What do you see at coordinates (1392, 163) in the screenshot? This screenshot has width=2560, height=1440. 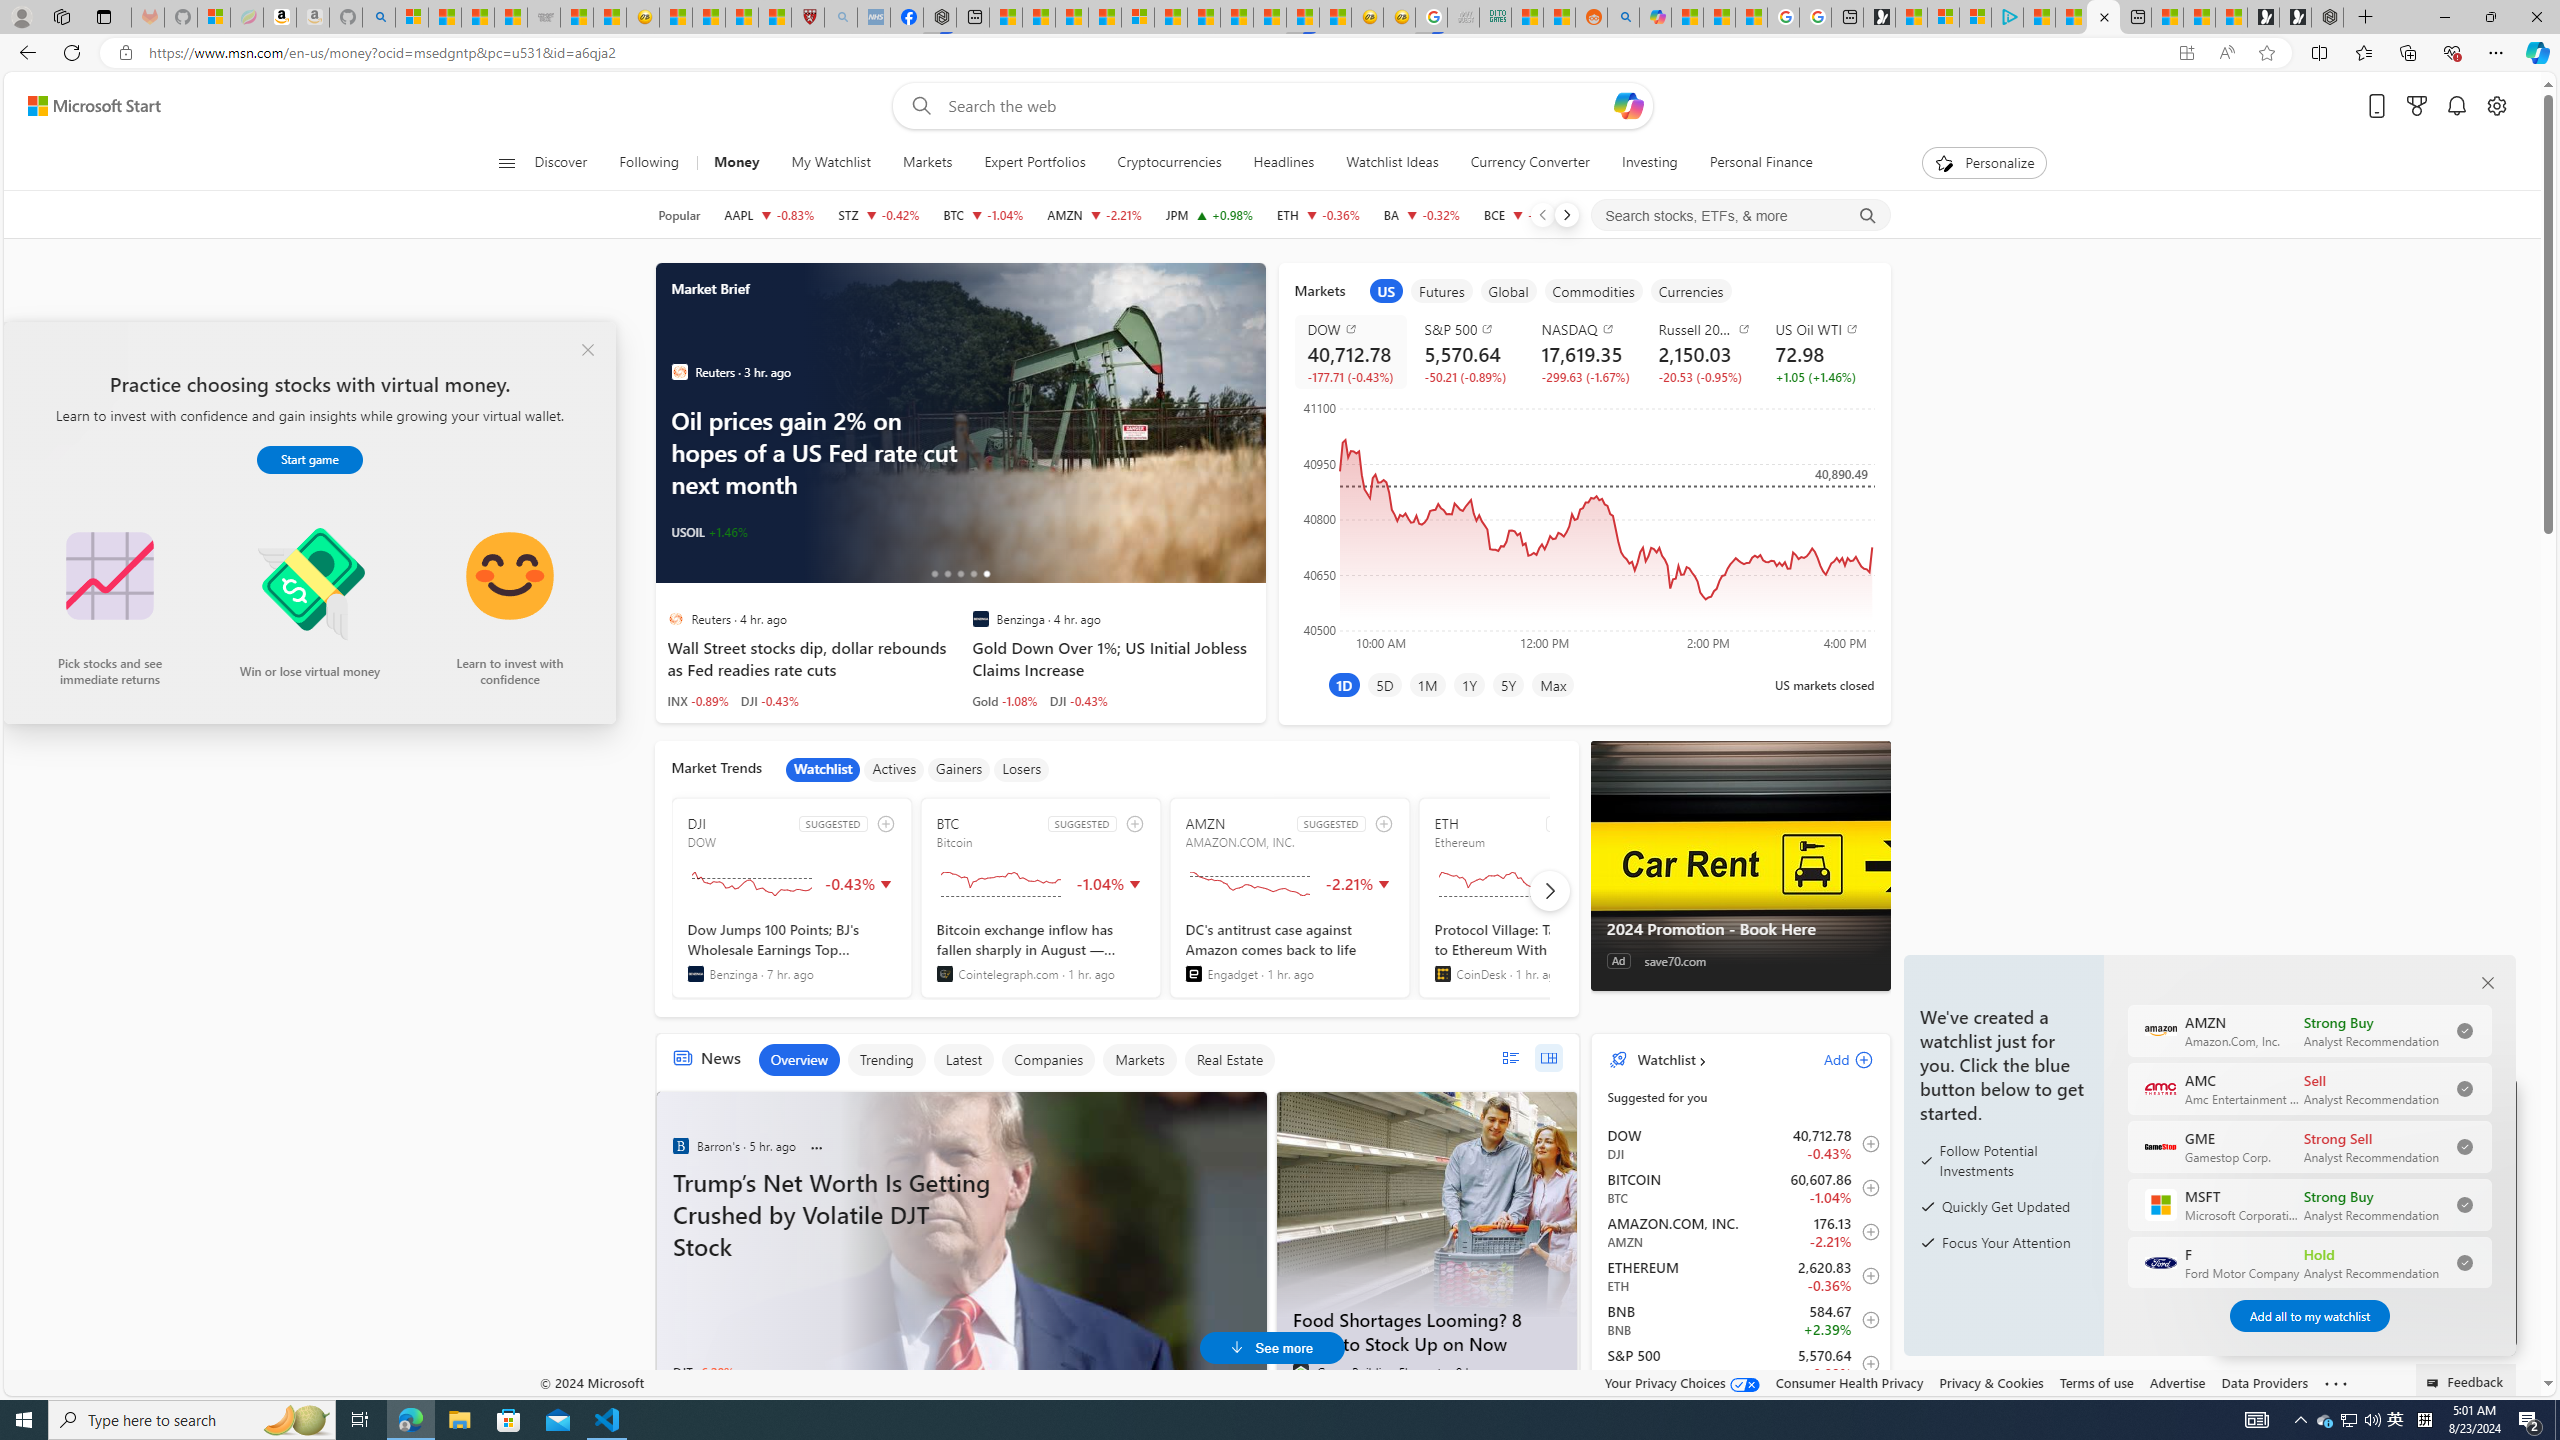 I see `Watchlist Ideas` at bounding box center [1392, 163].